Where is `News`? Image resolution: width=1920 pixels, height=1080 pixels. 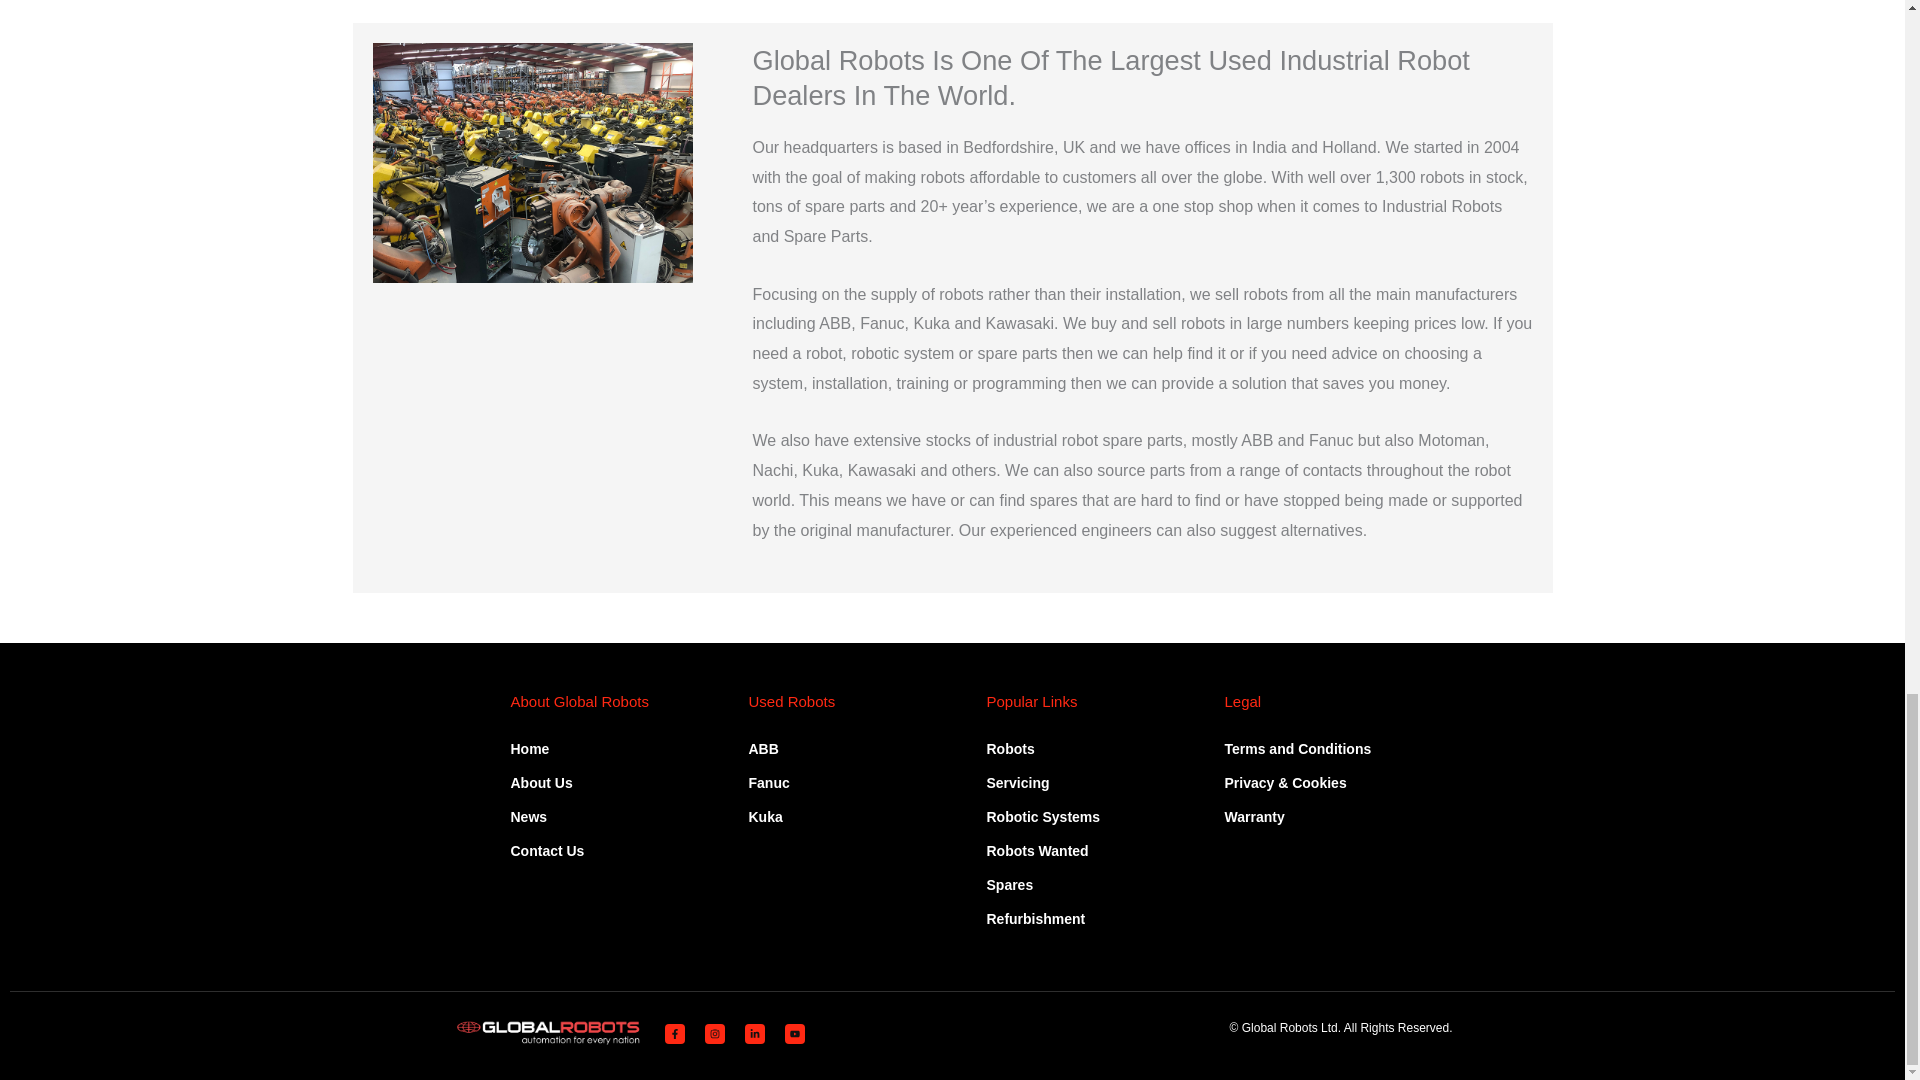
News is located at coordinates (546, 816).